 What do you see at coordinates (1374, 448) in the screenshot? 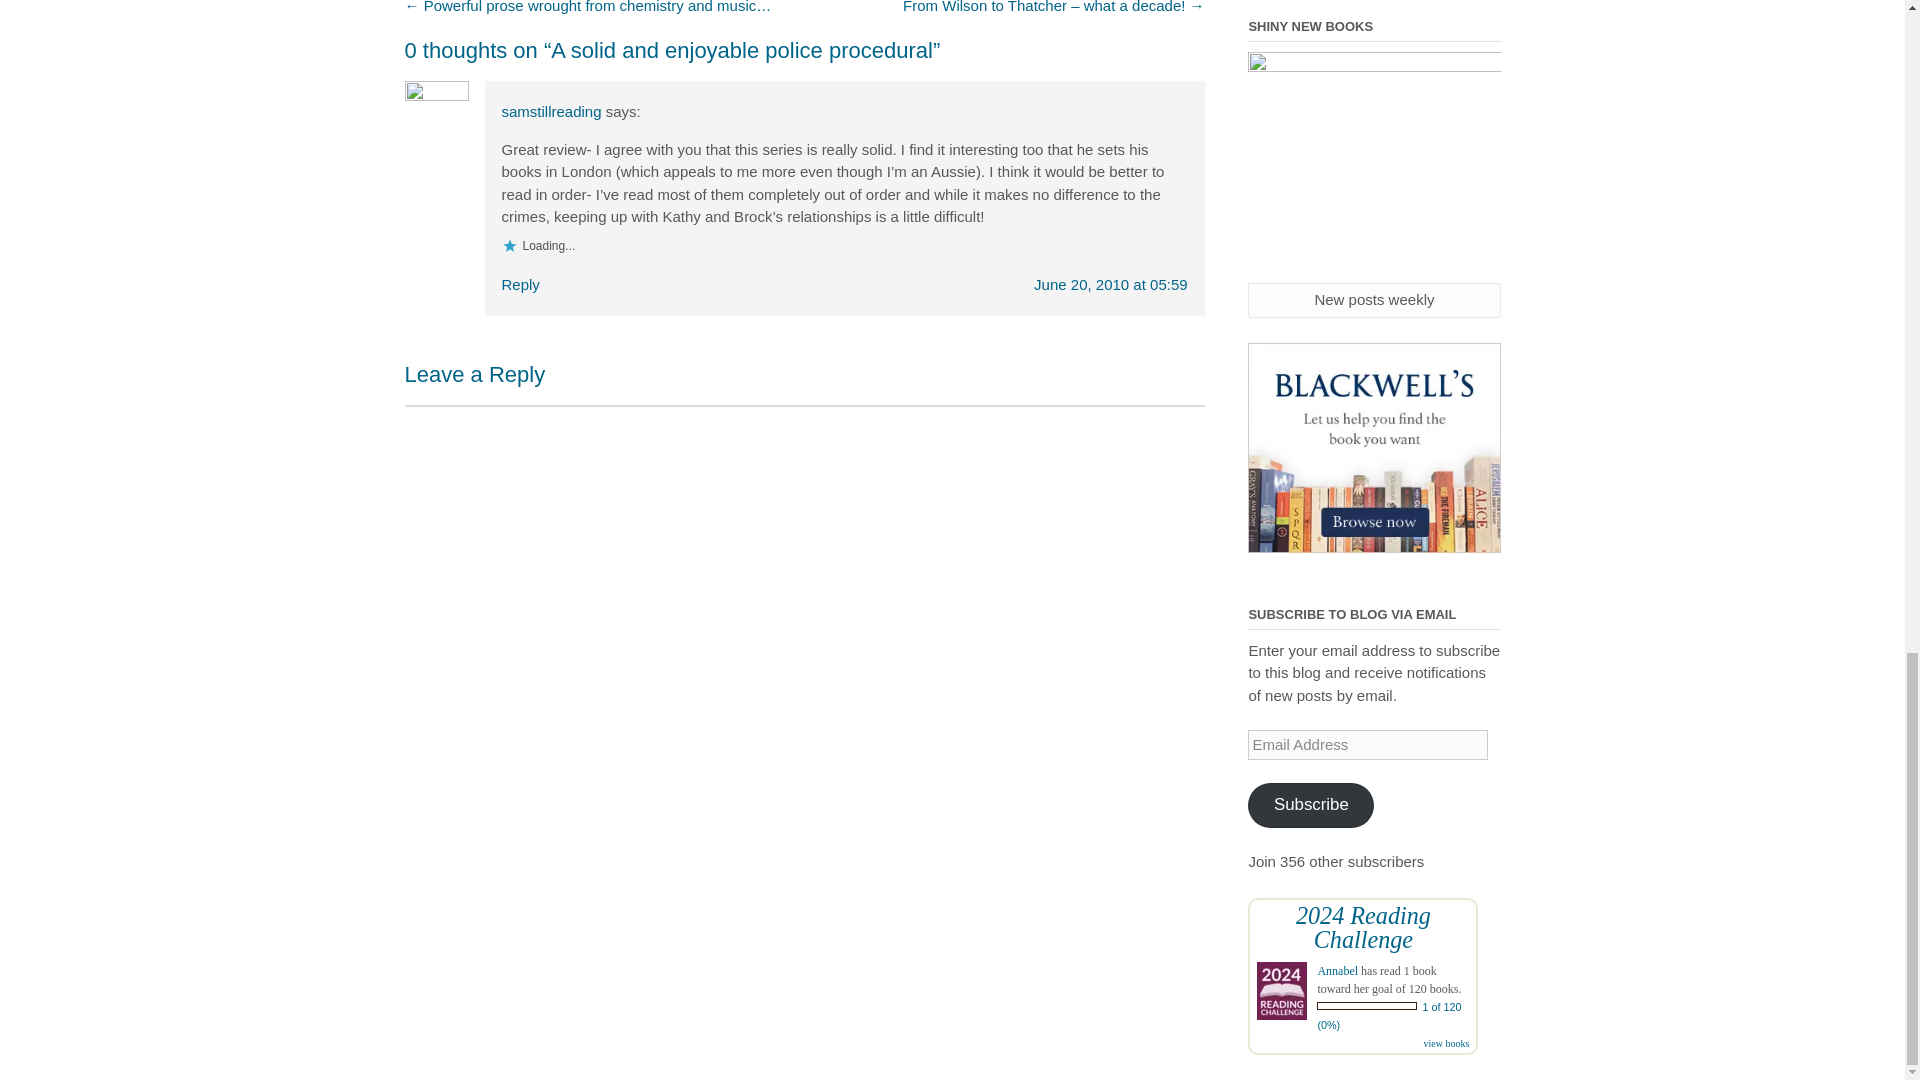
I see `www.blackwells.co.uk` at bounding box center [1374, 448].